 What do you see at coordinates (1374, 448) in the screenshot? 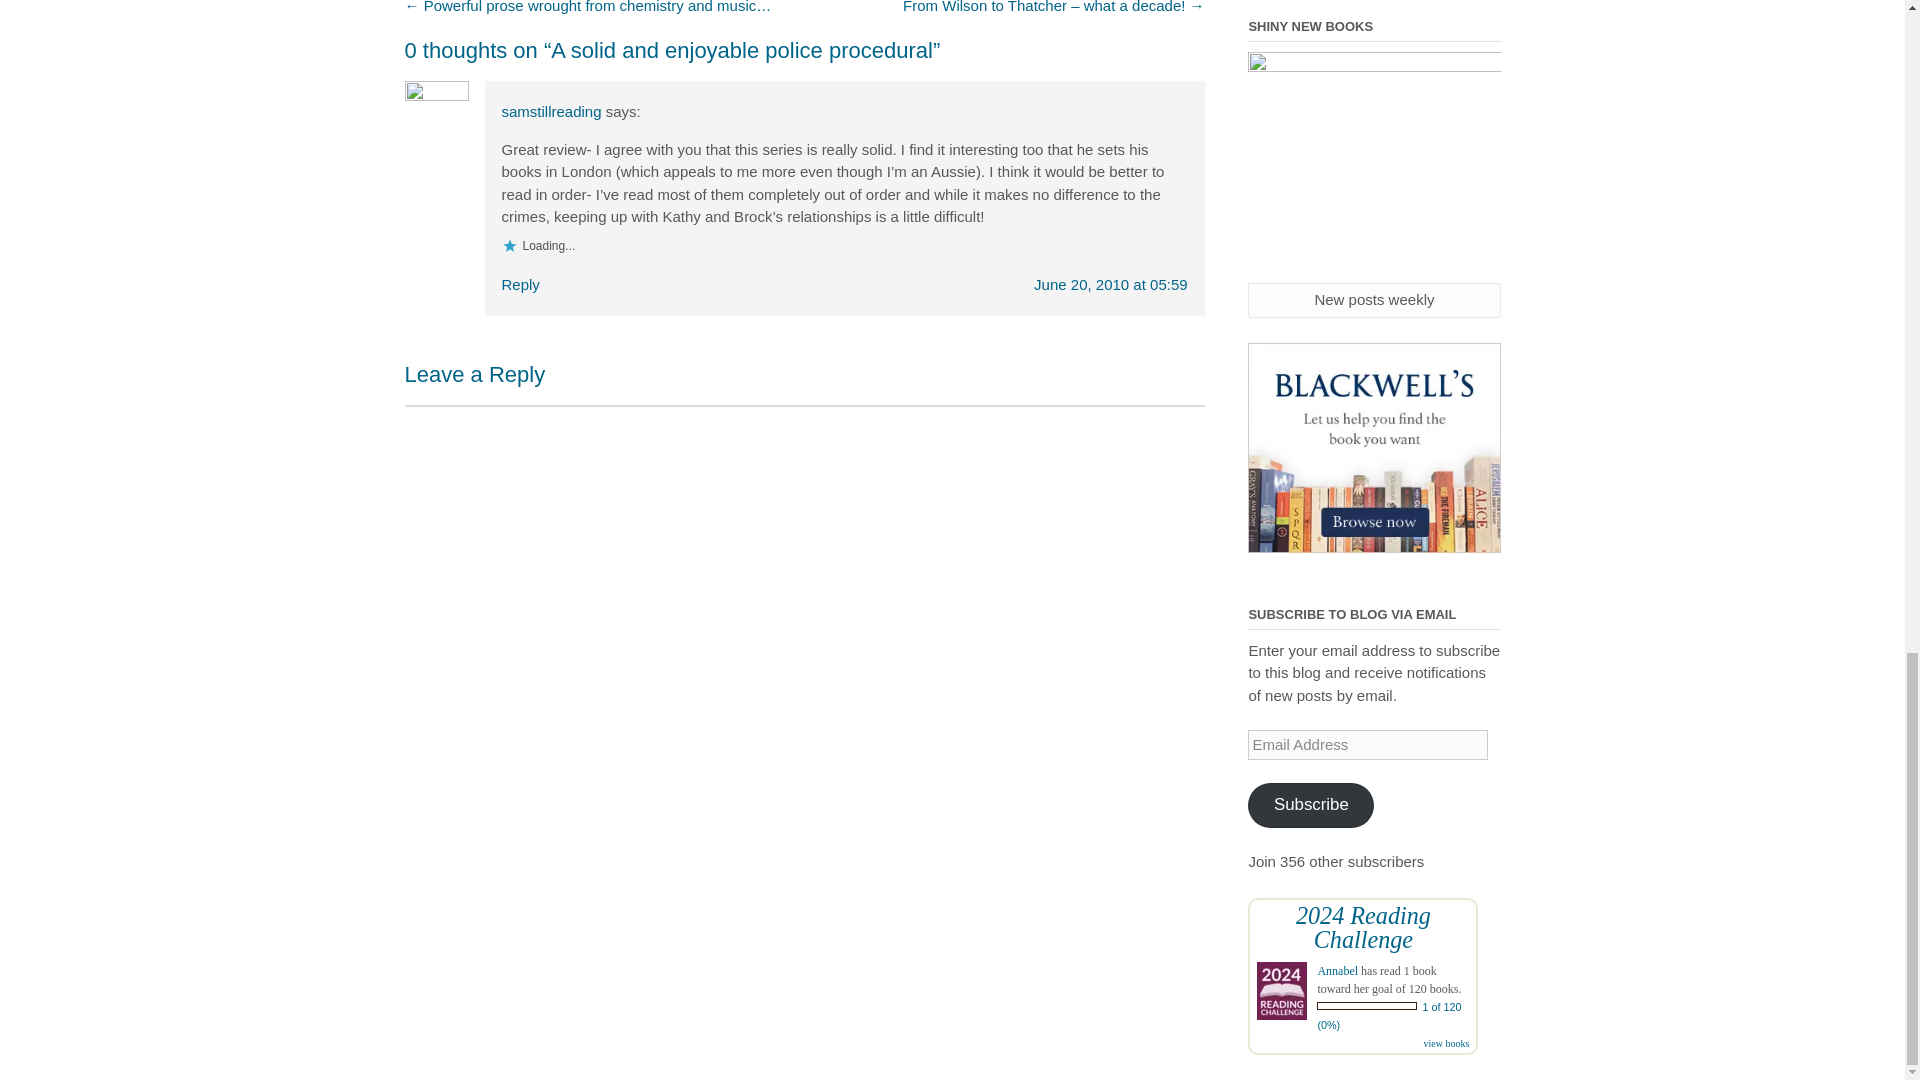
I see `www.blackwells.co.uk` at bounding box center [1374, 448].